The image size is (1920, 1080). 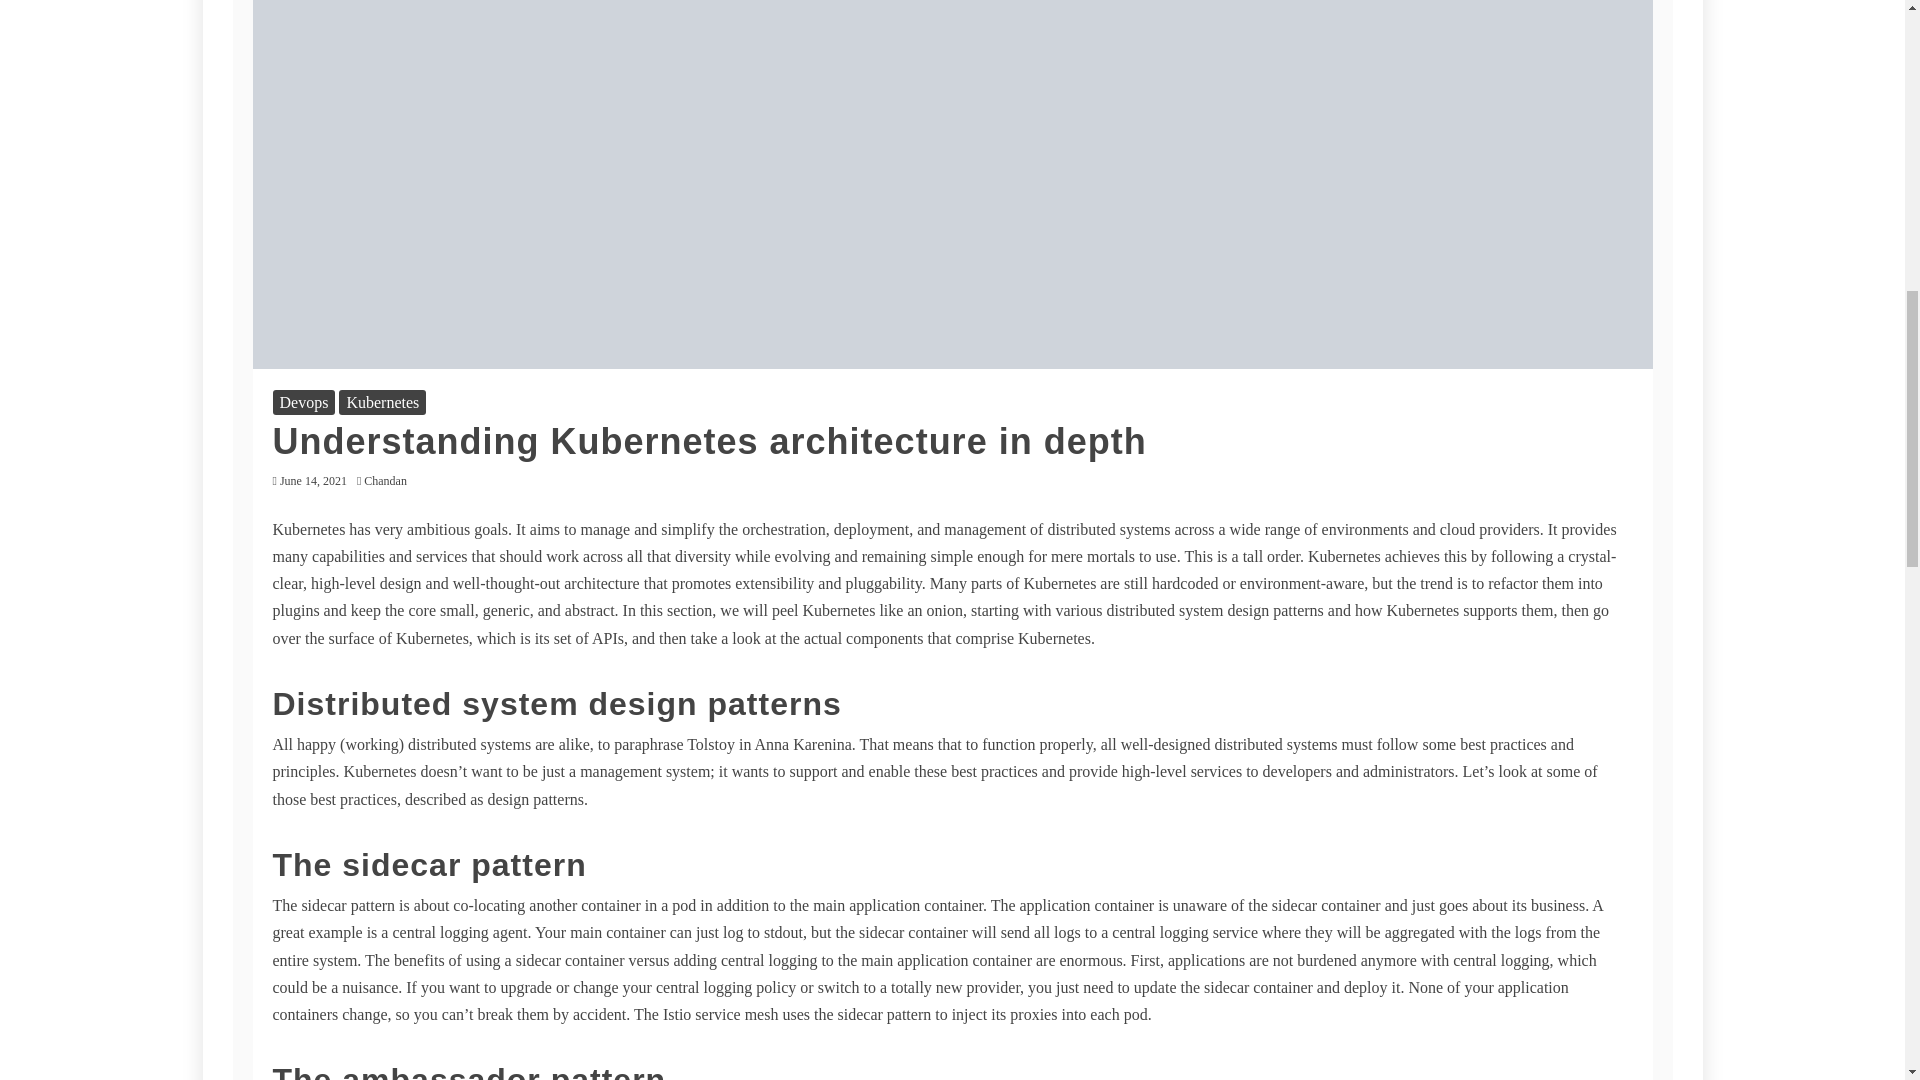 I want to click on Kubernetes, so click(x=382, y=402).